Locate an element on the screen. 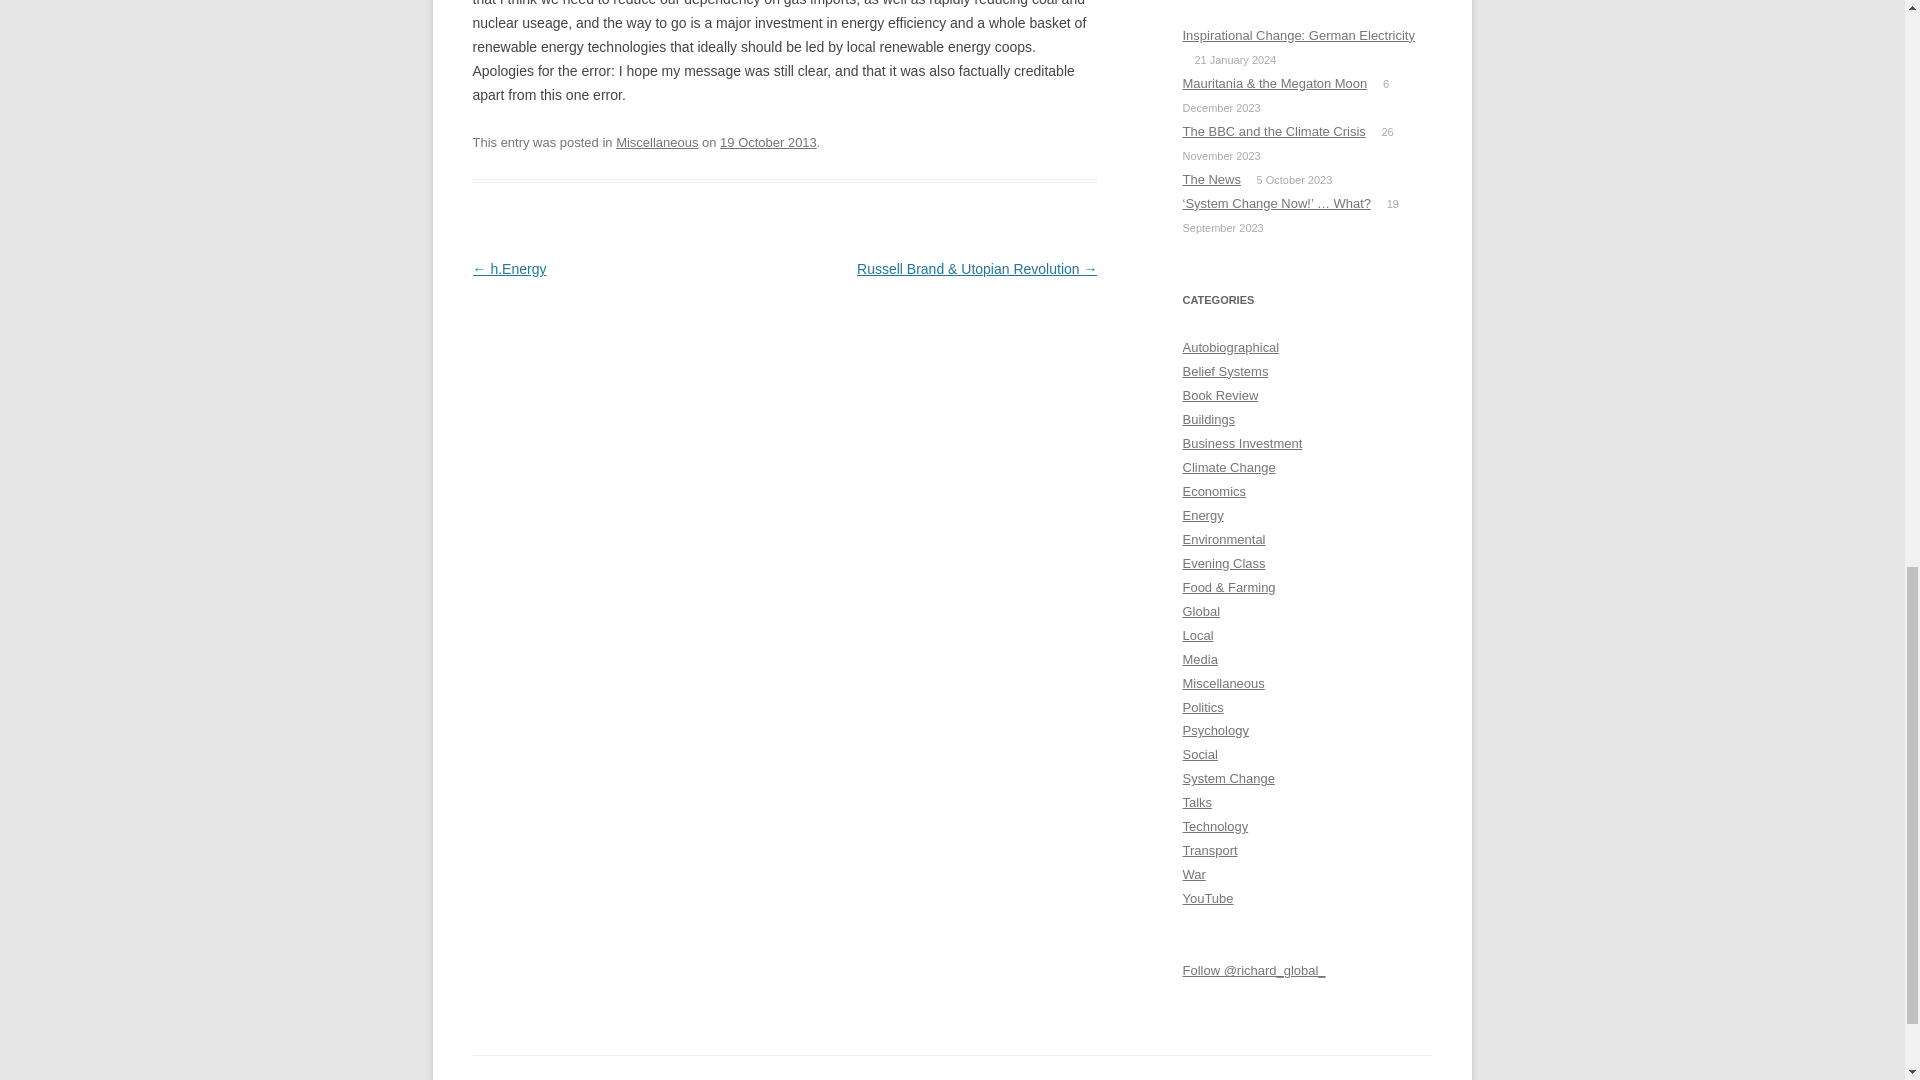  Autobiographical is located at coordinates (1230, 348).